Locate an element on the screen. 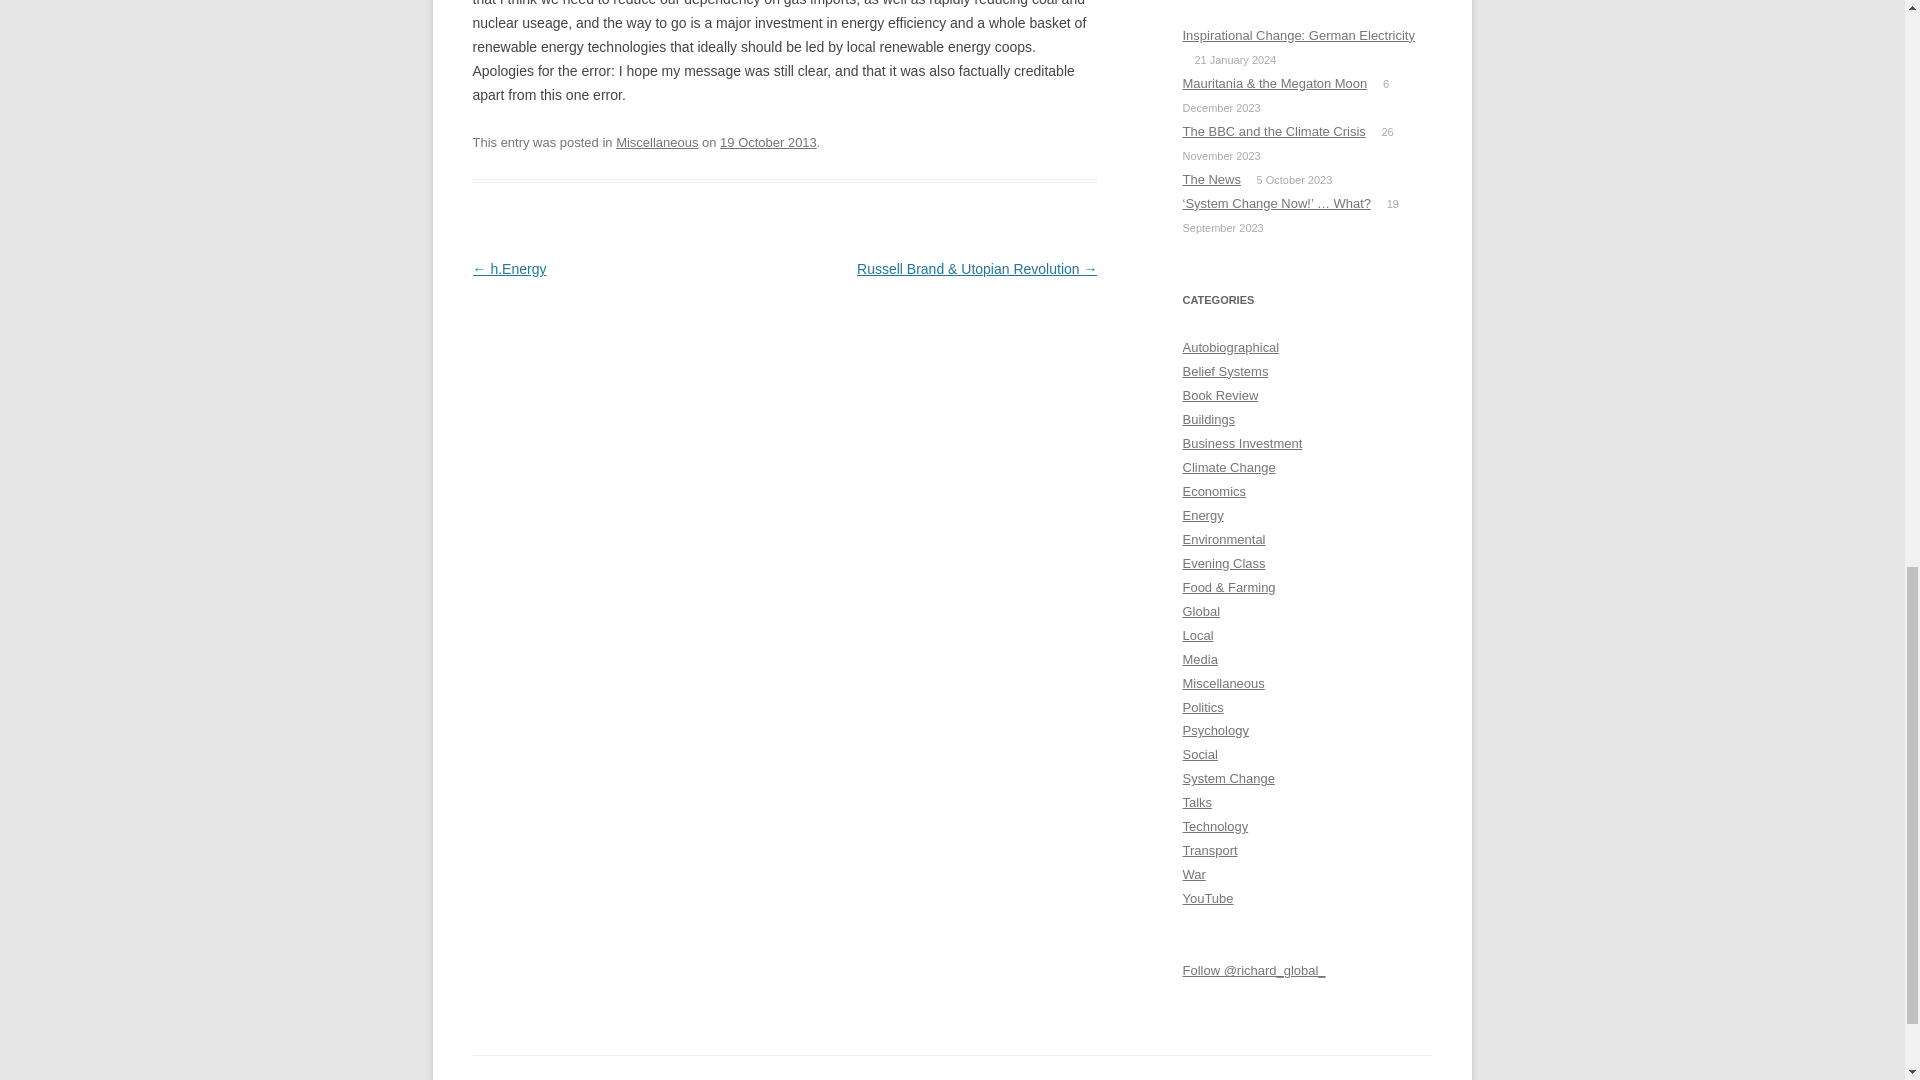  Autobiographical is located at coordinates (1230, 348).